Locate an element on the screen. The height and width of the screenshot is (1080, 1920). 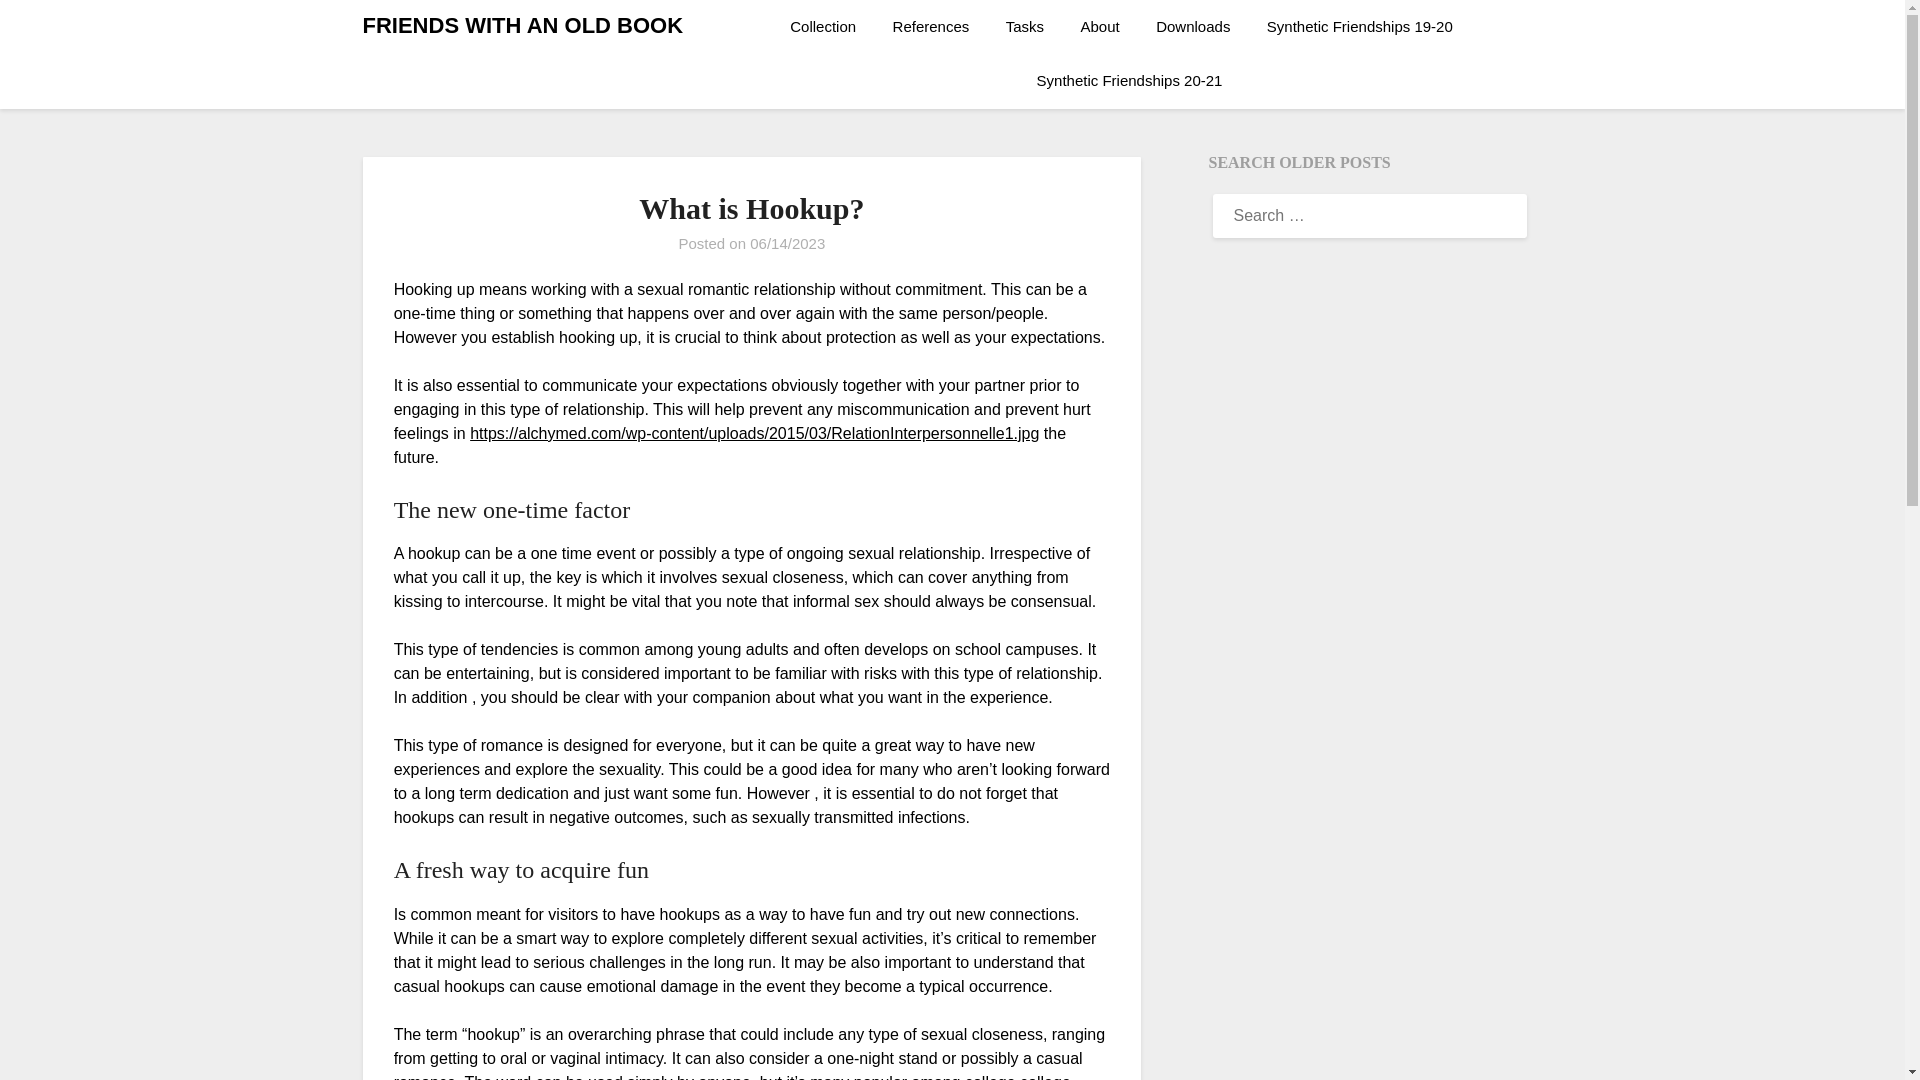
Synthetic Friendships 20-21 is located at coordinates (1130, 81).